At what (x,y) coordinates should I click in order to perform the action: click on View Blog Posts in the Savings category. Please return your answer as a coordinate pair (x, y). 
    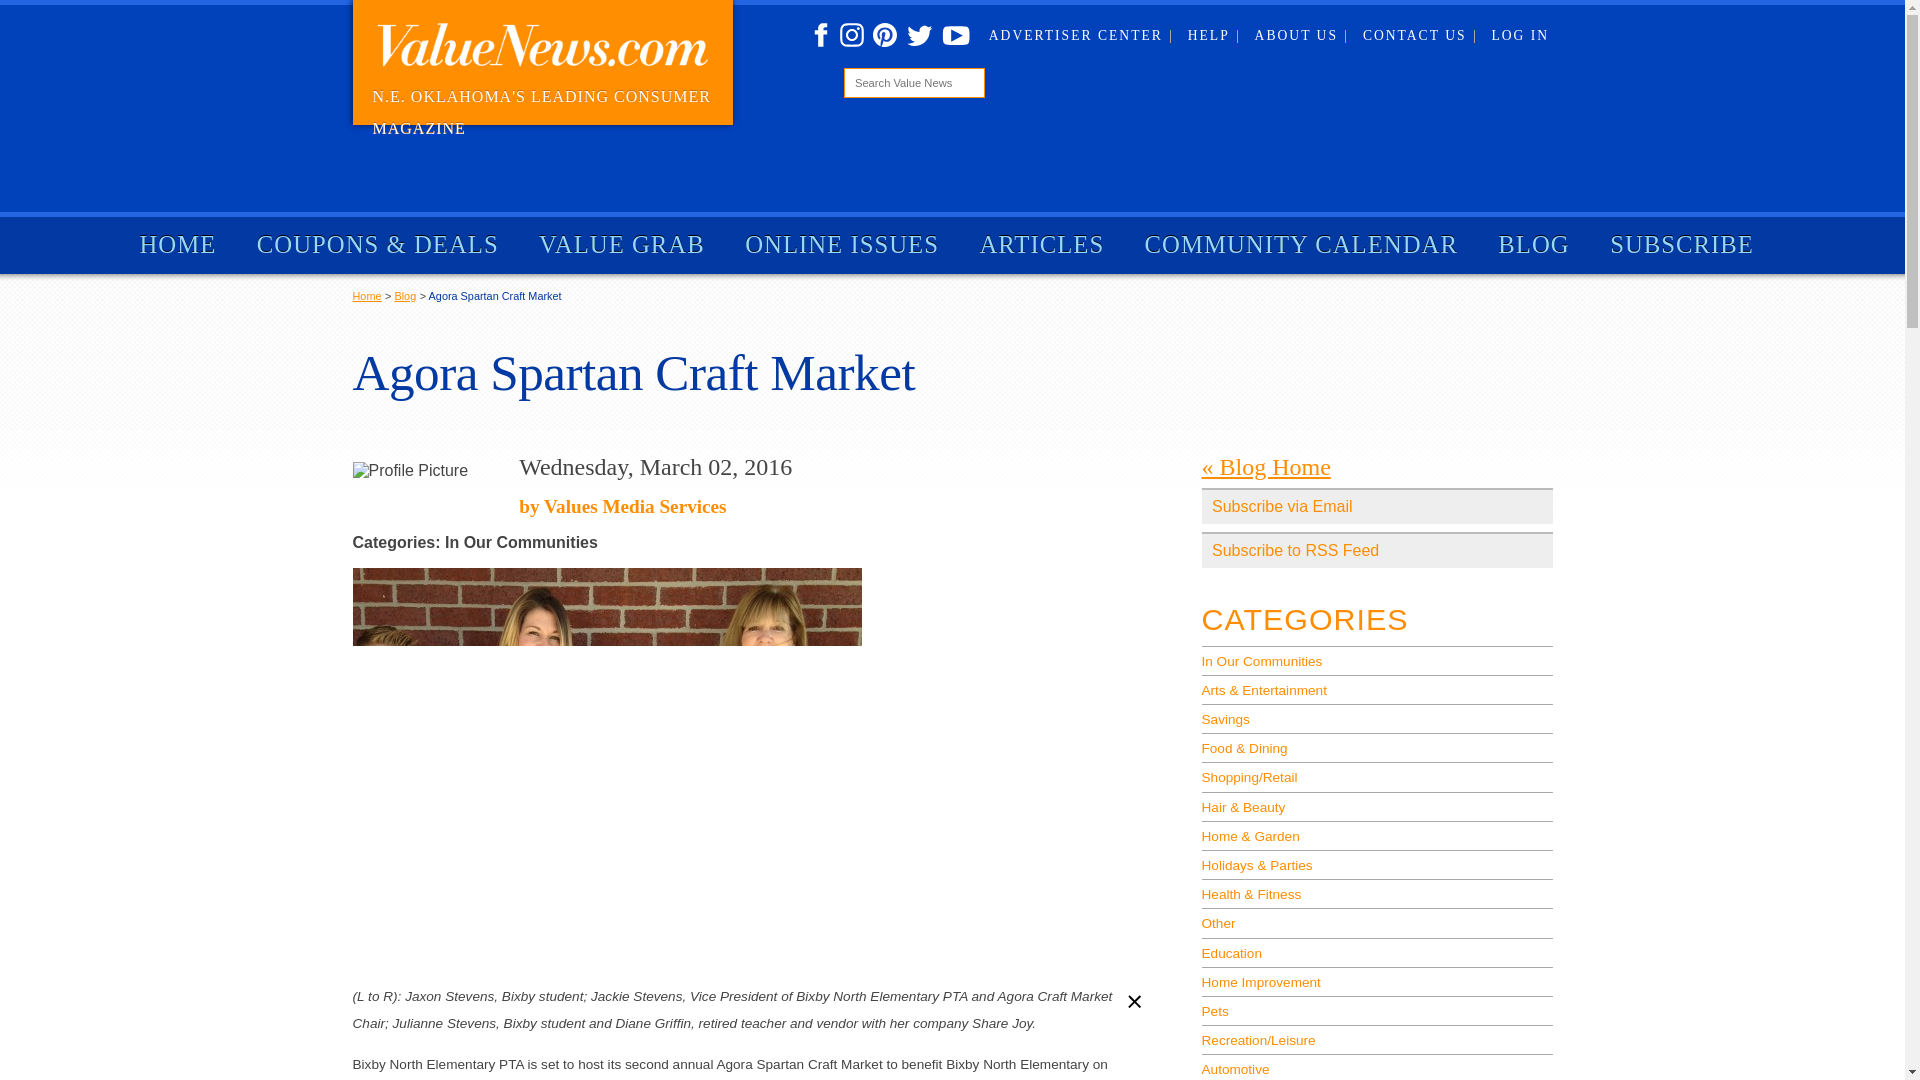
    Looking at the image, I should click on (1377, 718).